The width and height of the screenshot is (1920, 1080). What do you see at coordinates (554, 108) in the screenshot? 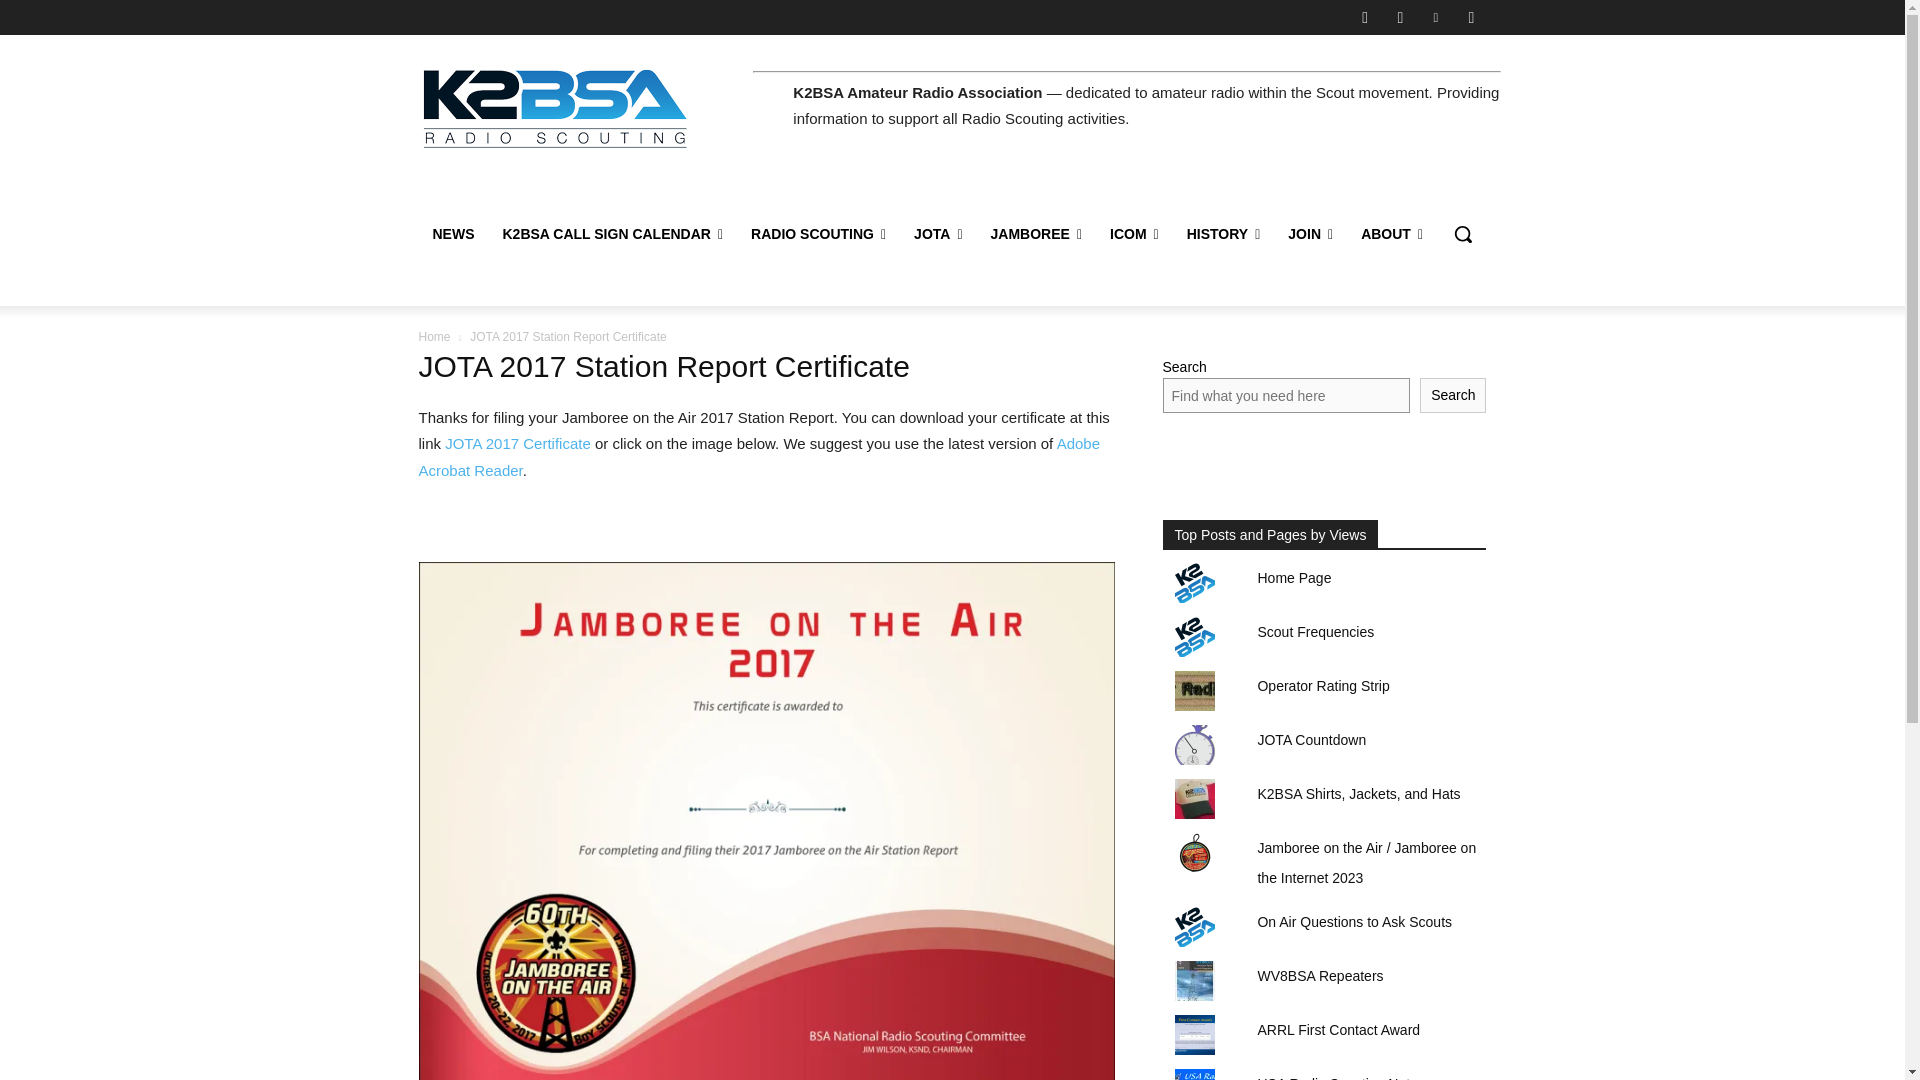
I see `Scouting and Amateur Radio` at bounding box center [554, 108].